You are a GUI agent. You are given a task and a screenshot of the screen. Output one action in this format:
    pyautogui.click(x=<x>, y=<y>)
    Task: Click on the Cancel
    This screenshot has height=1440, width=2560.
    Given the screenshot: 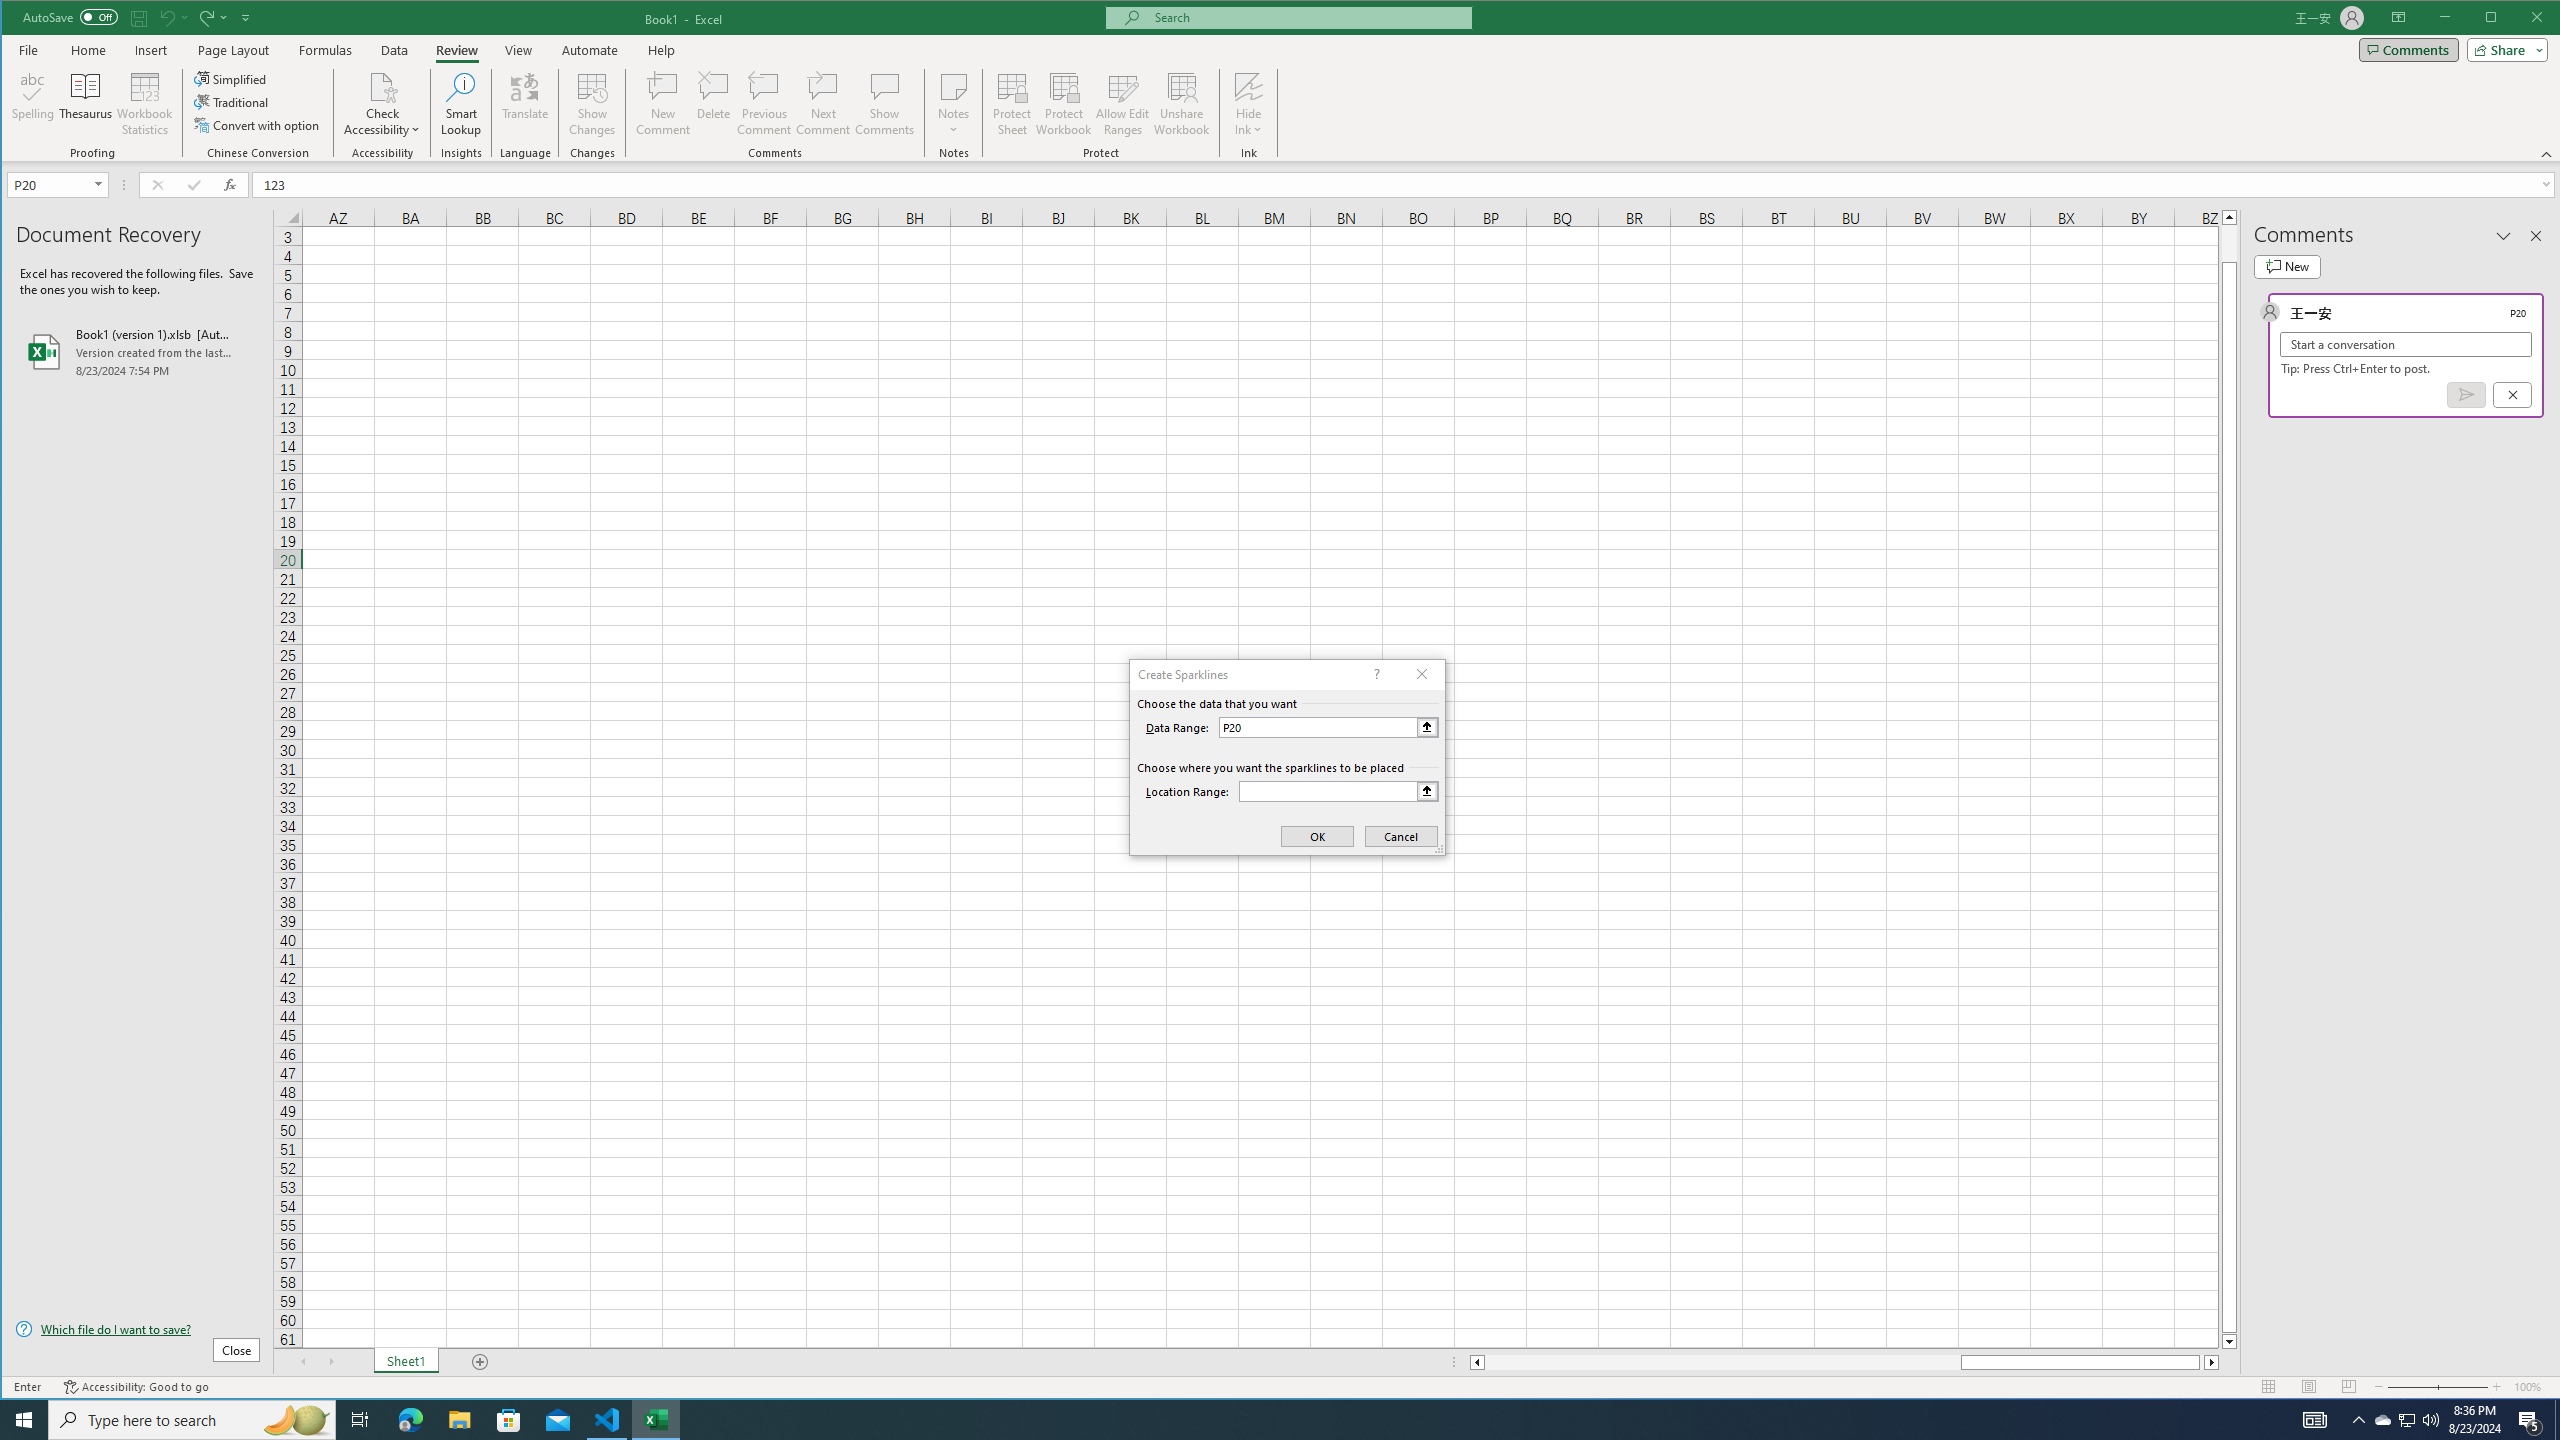 What is the action you would take?
    pyautogui.click(x=2512, y=394)
    